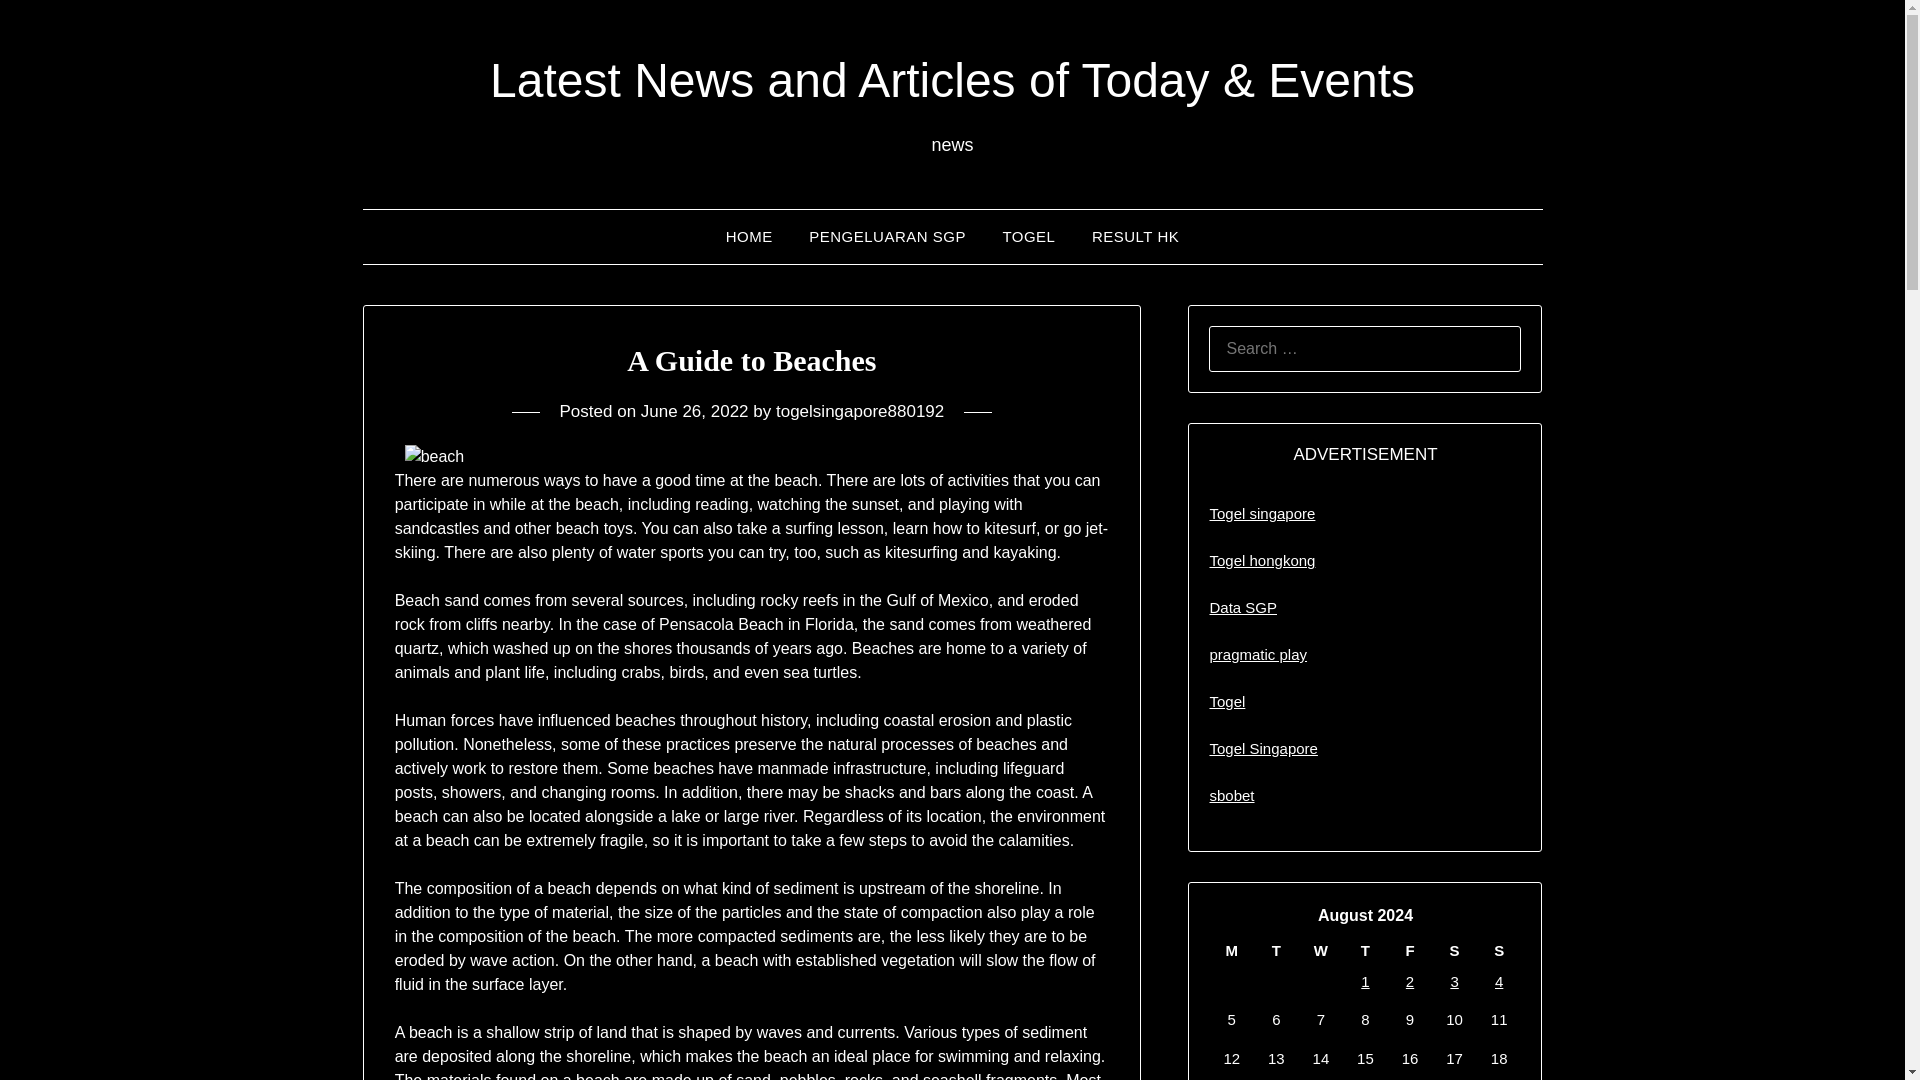 This screenshot has height=1080, width=1920. I want to click on Monday, so click(1231, 950).